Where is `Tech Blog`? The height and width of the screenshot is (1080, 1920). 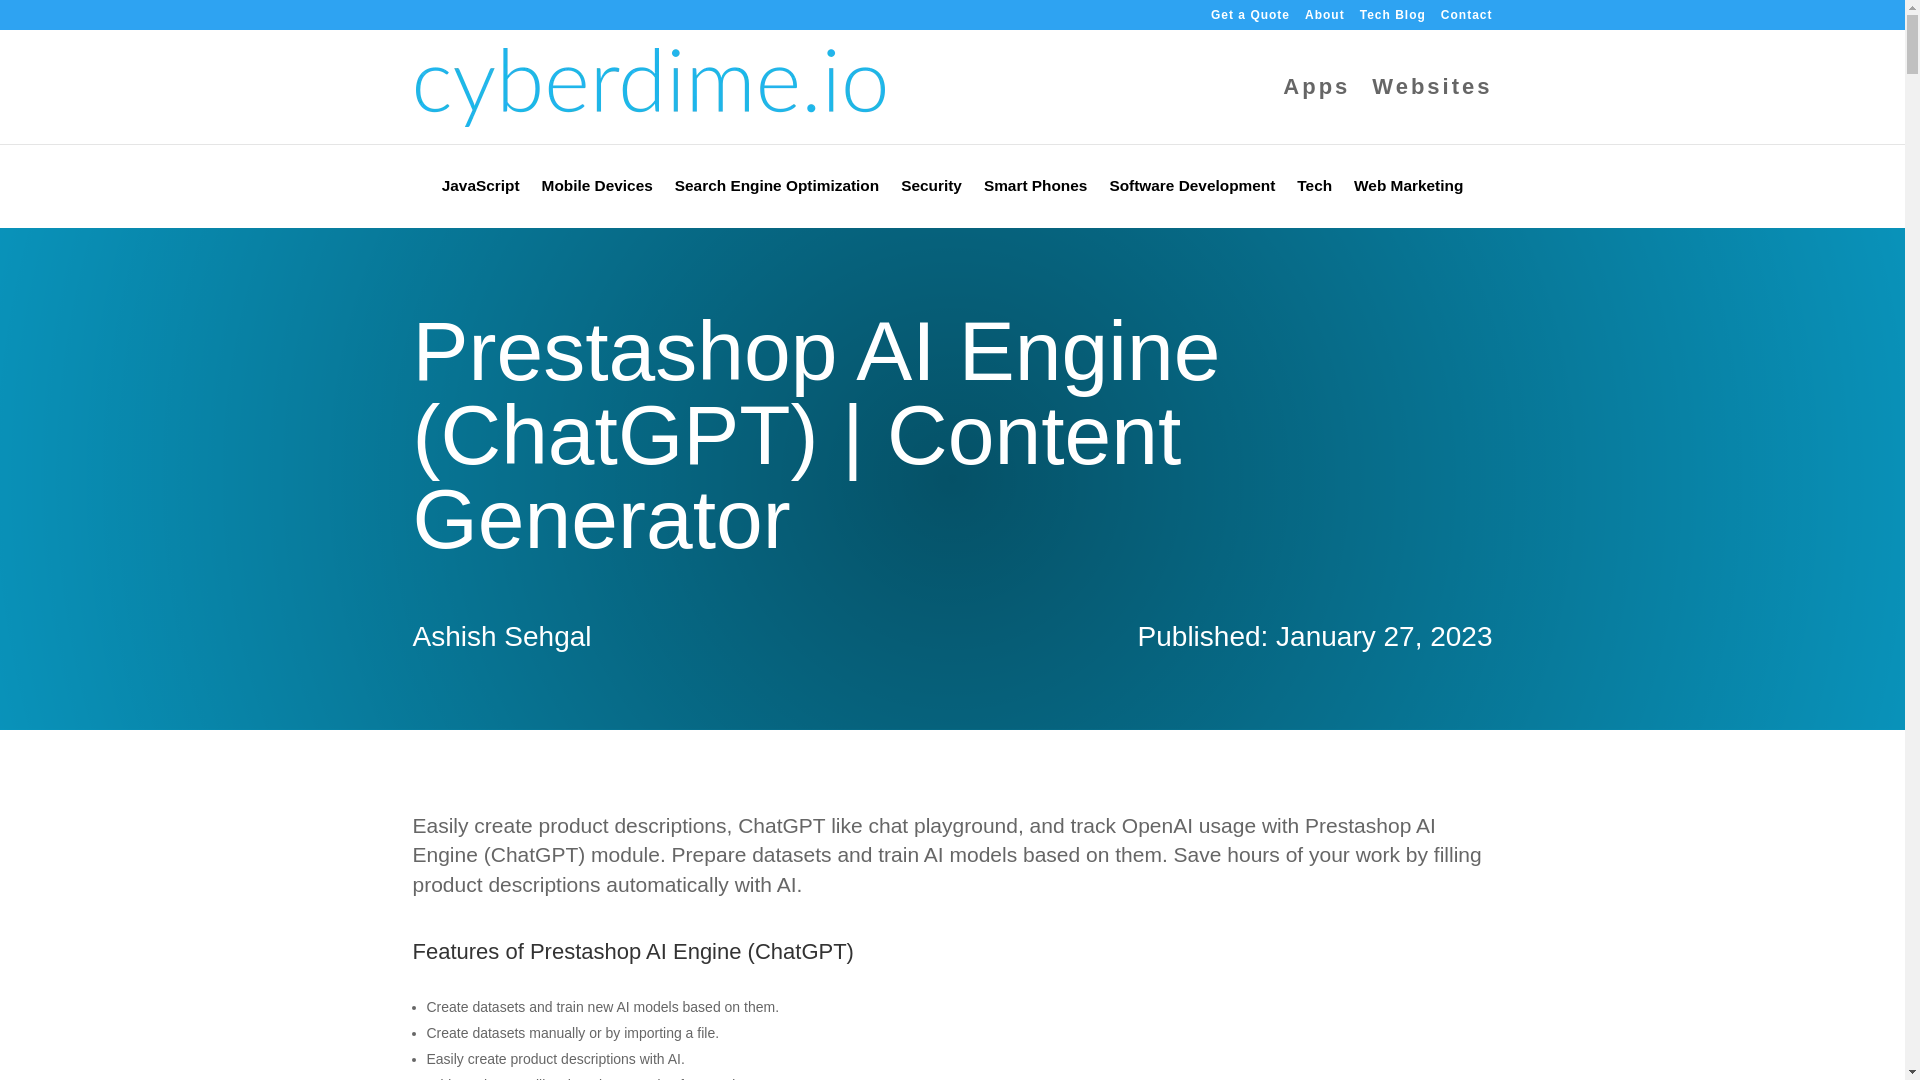
Tech Blog is located at coordinates (1392, 19).